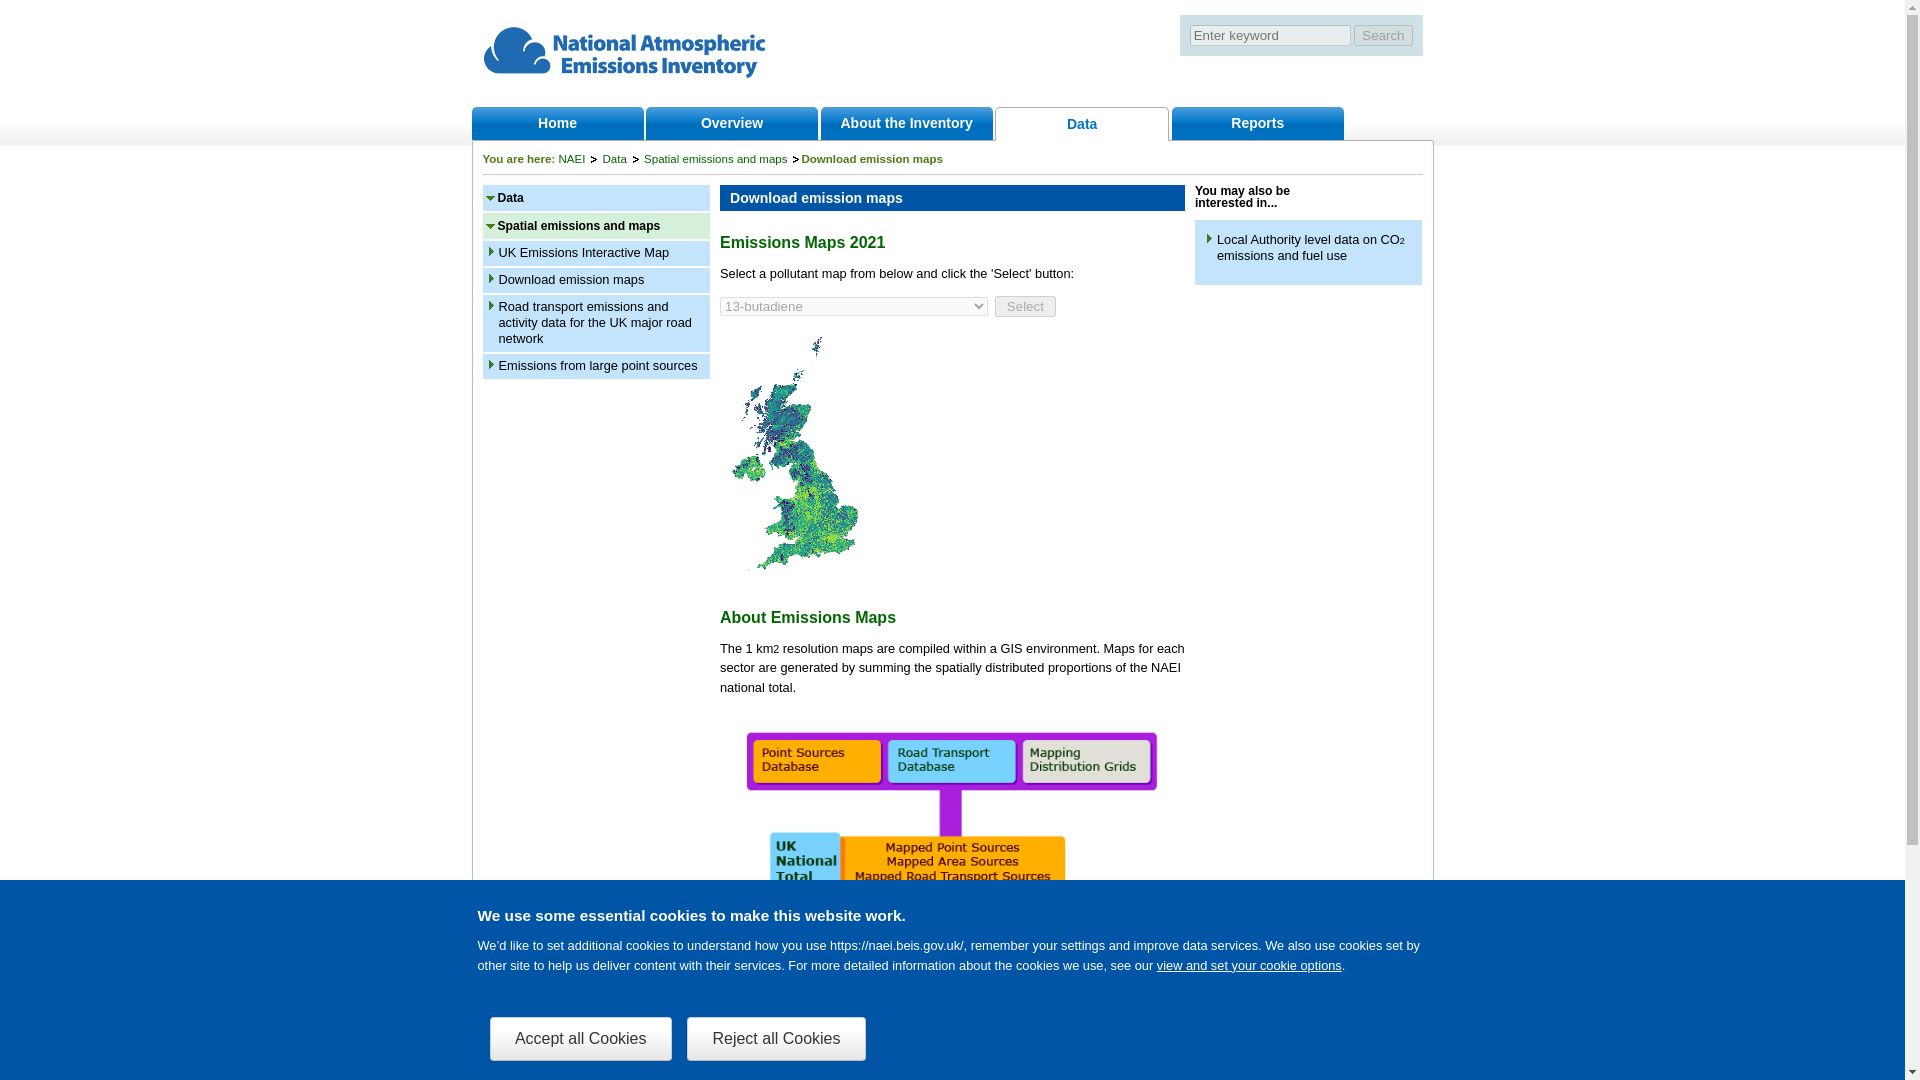  What do you see at coordinates (1250, 965) in the screenshot?
I see `view and set your cookie options` at bounding box center [1250, 965].